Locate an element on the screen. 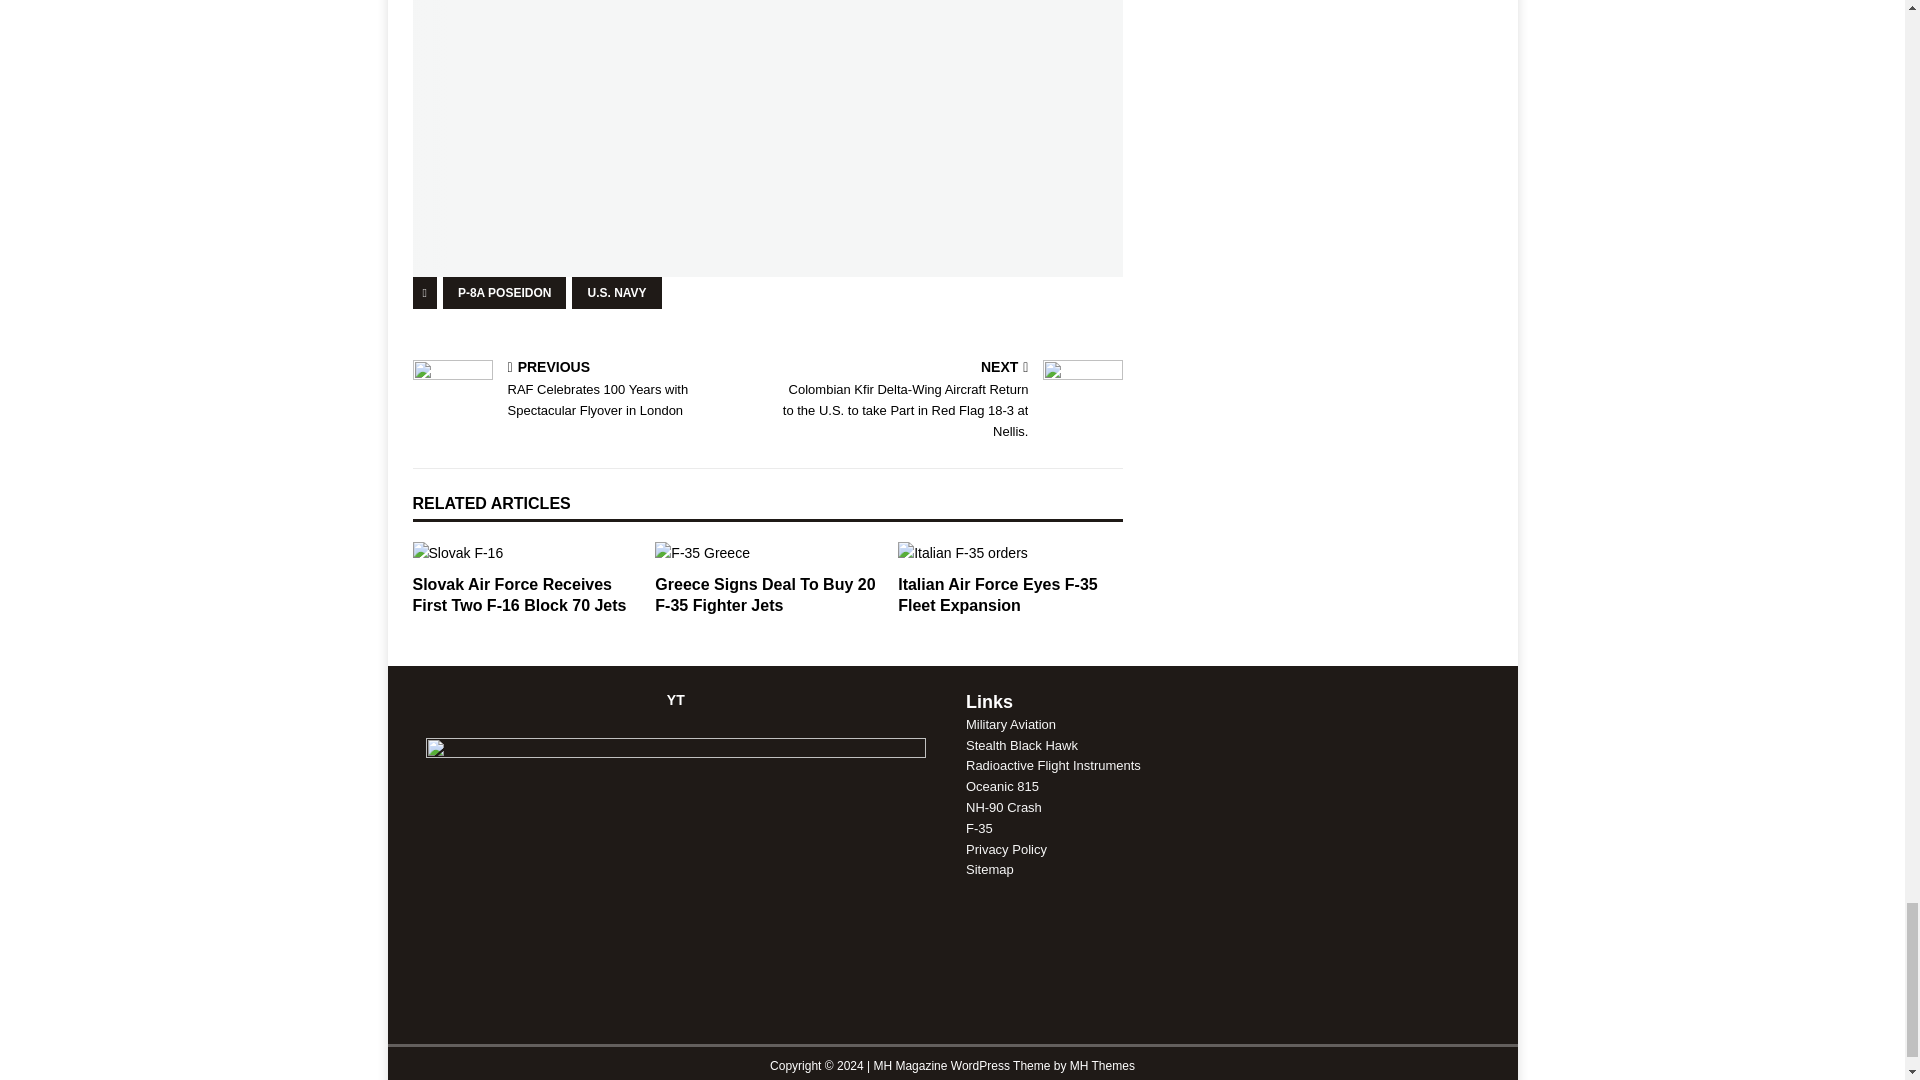 The height and width of the screenshot is (1080, 1920). U.S. NAVY is located at coordinates (616, 292).